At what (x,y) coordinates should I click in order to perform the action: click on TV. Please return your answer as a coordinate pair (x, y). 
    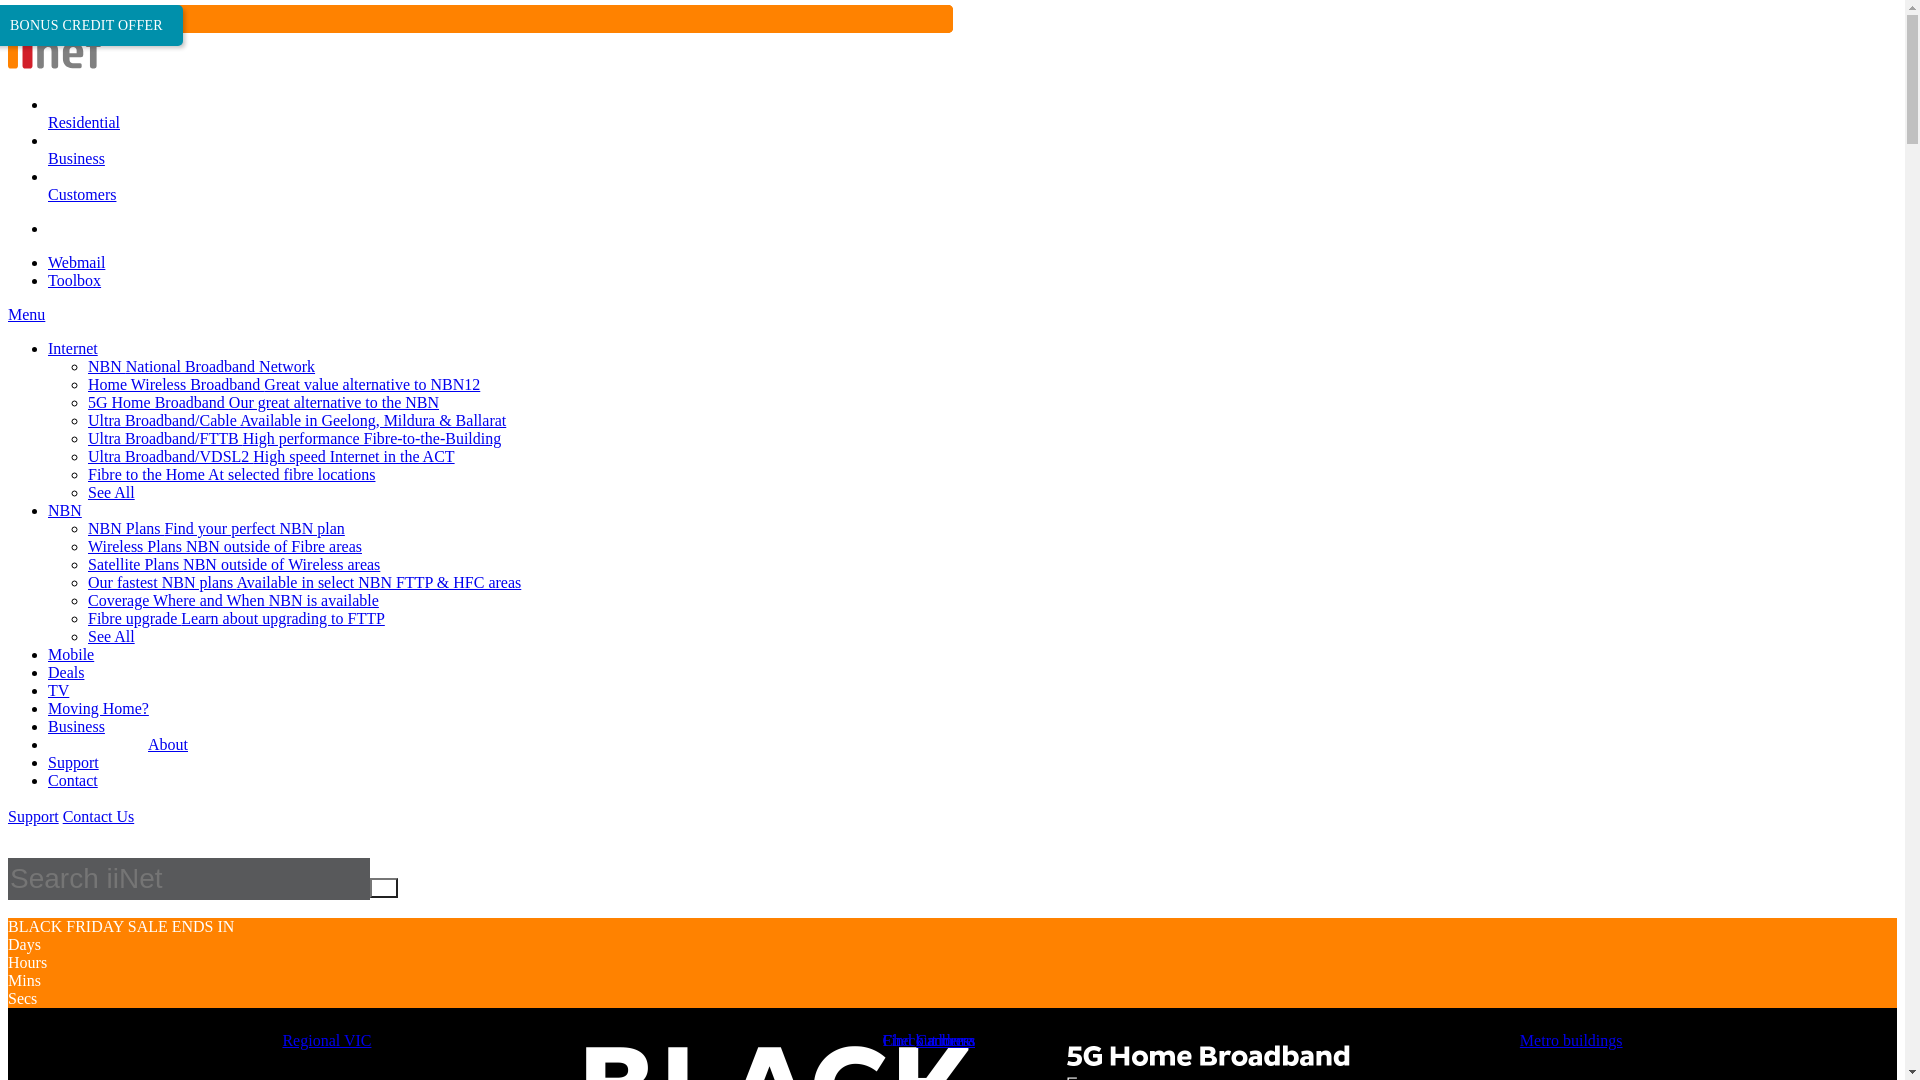
    Looking at the image, I should click on (58, 690).